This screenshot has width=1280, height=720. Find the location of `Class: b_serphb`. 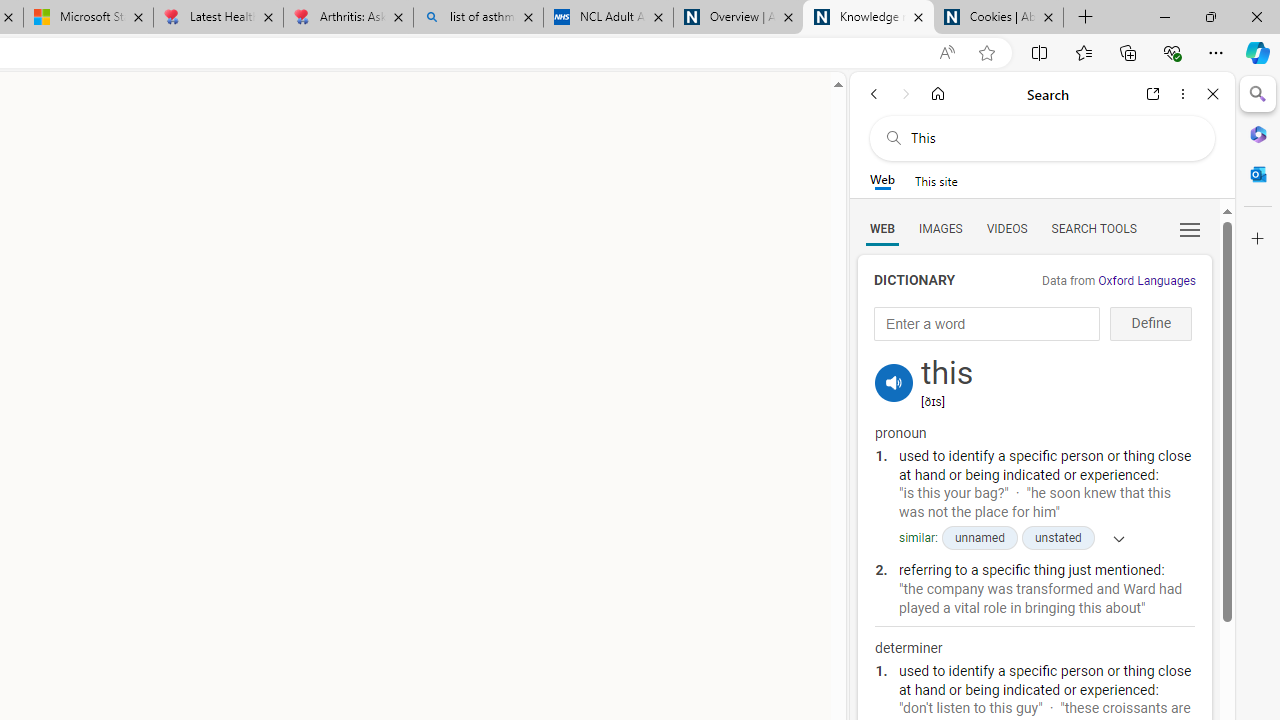

Class: b_serphb is located at coordinates (1190, 230).